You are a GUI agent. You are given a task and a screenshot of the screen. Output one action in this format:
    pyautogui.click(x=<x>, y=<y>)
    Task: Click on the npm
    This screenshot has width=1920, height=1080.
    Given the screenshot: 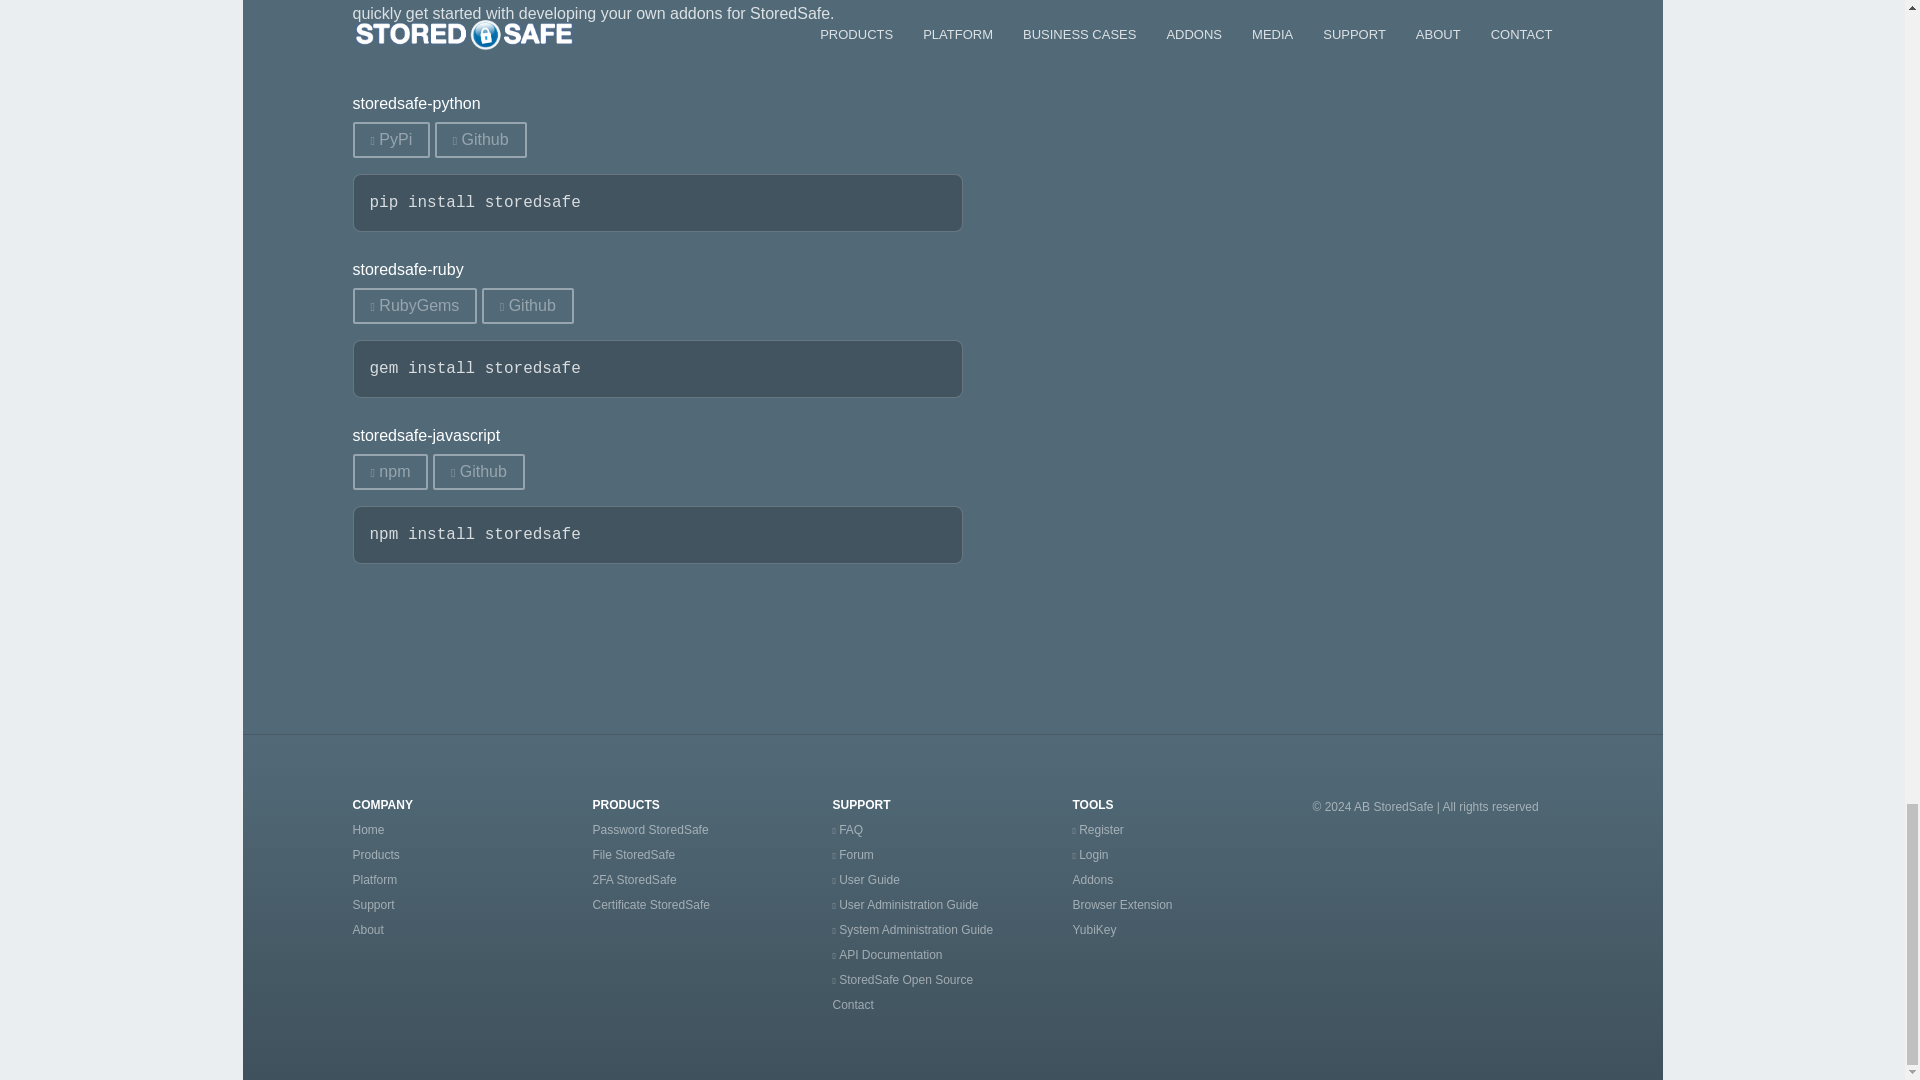 What is the action you would take?
    pyautogui.click(x=390, y=472)
    